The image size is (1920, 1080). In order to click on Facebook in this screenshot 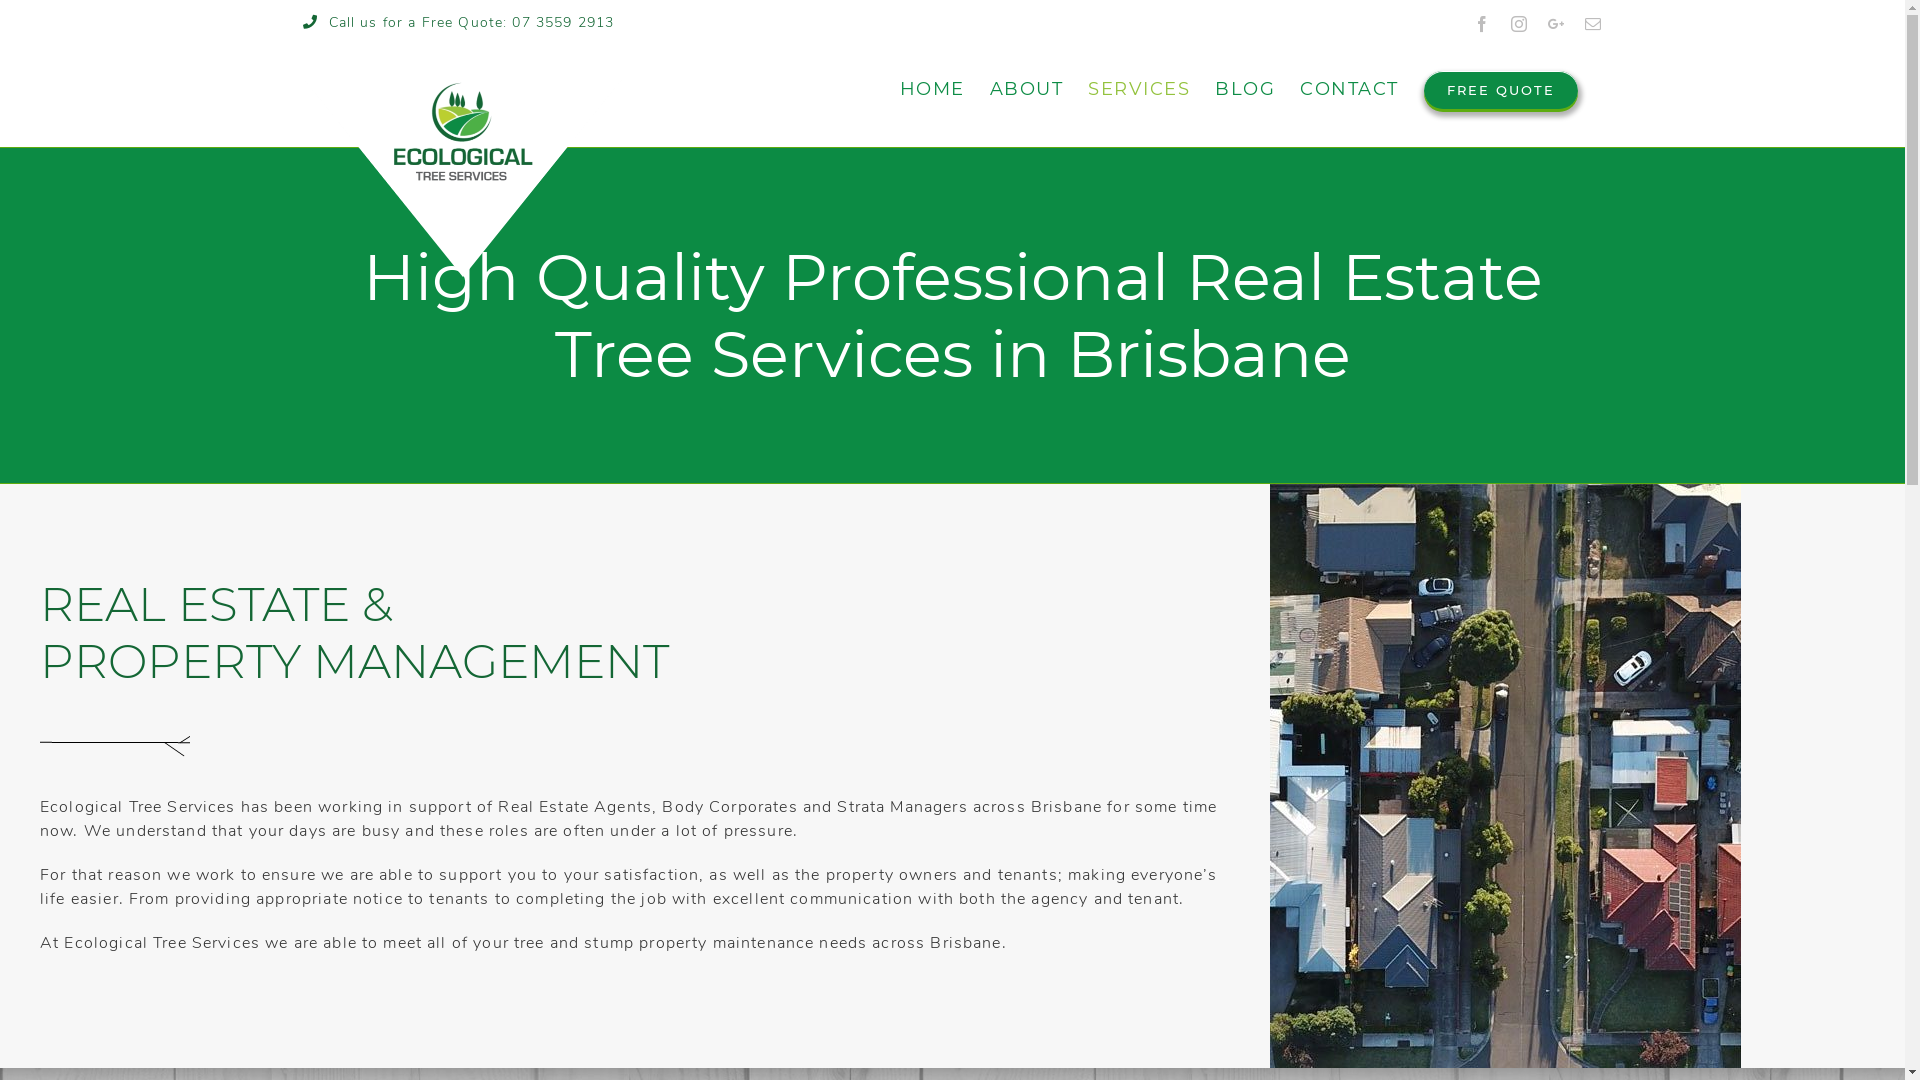, I will do `click(1482, 24)`.